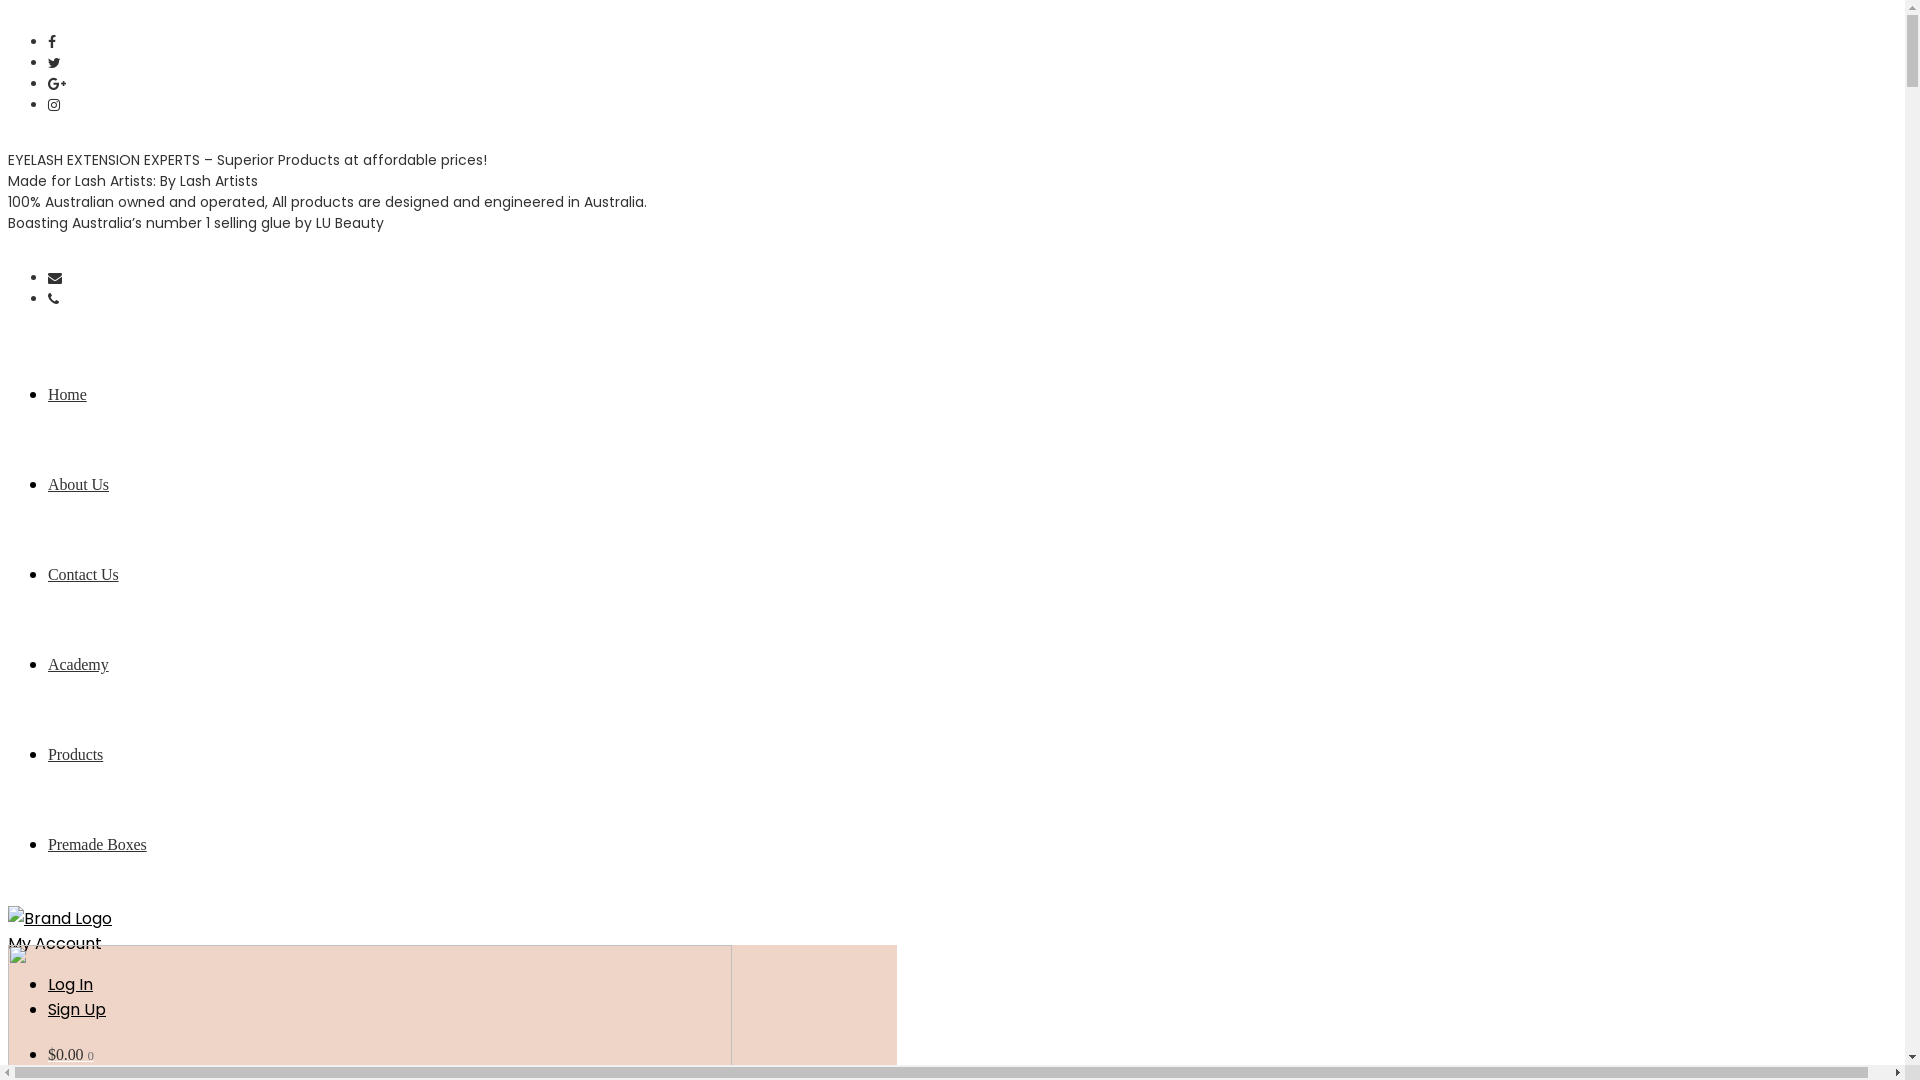  What do you see at coordinates (613, 503) in the screenshot?
I see `About Us` at bounding box center [613, 503].